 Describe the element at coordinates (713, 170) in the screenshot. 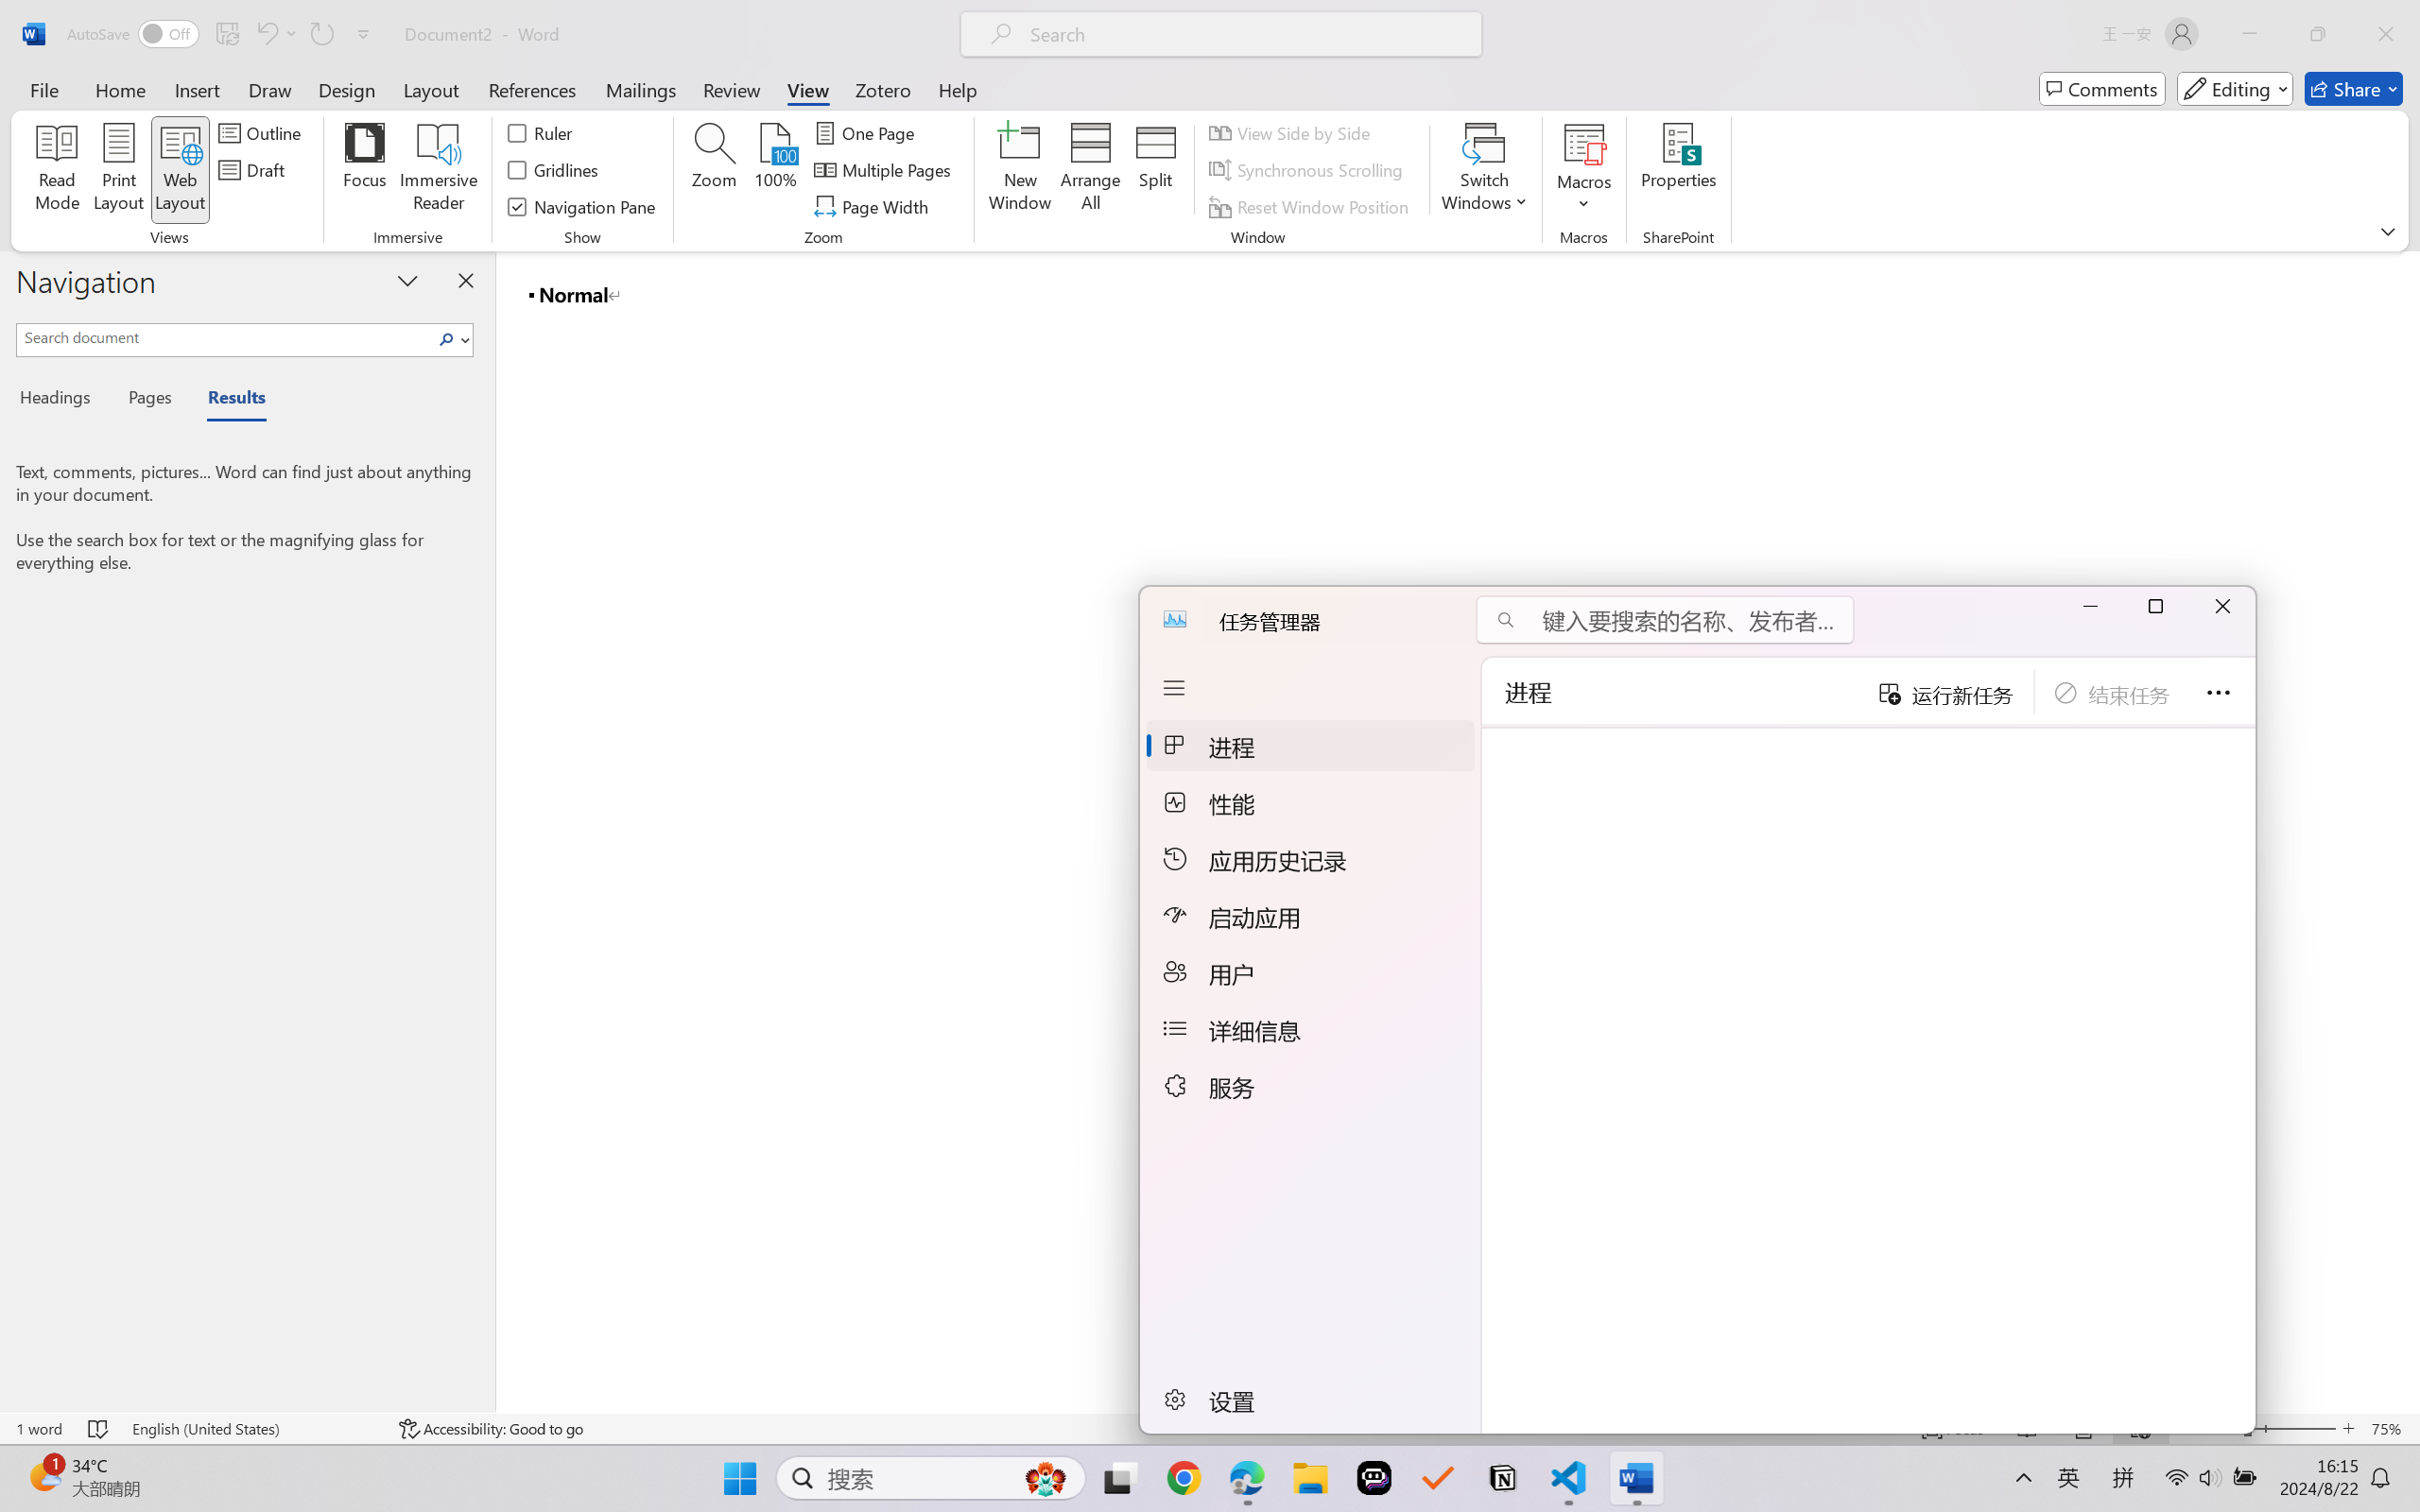

I see `Zoom...` at that location.